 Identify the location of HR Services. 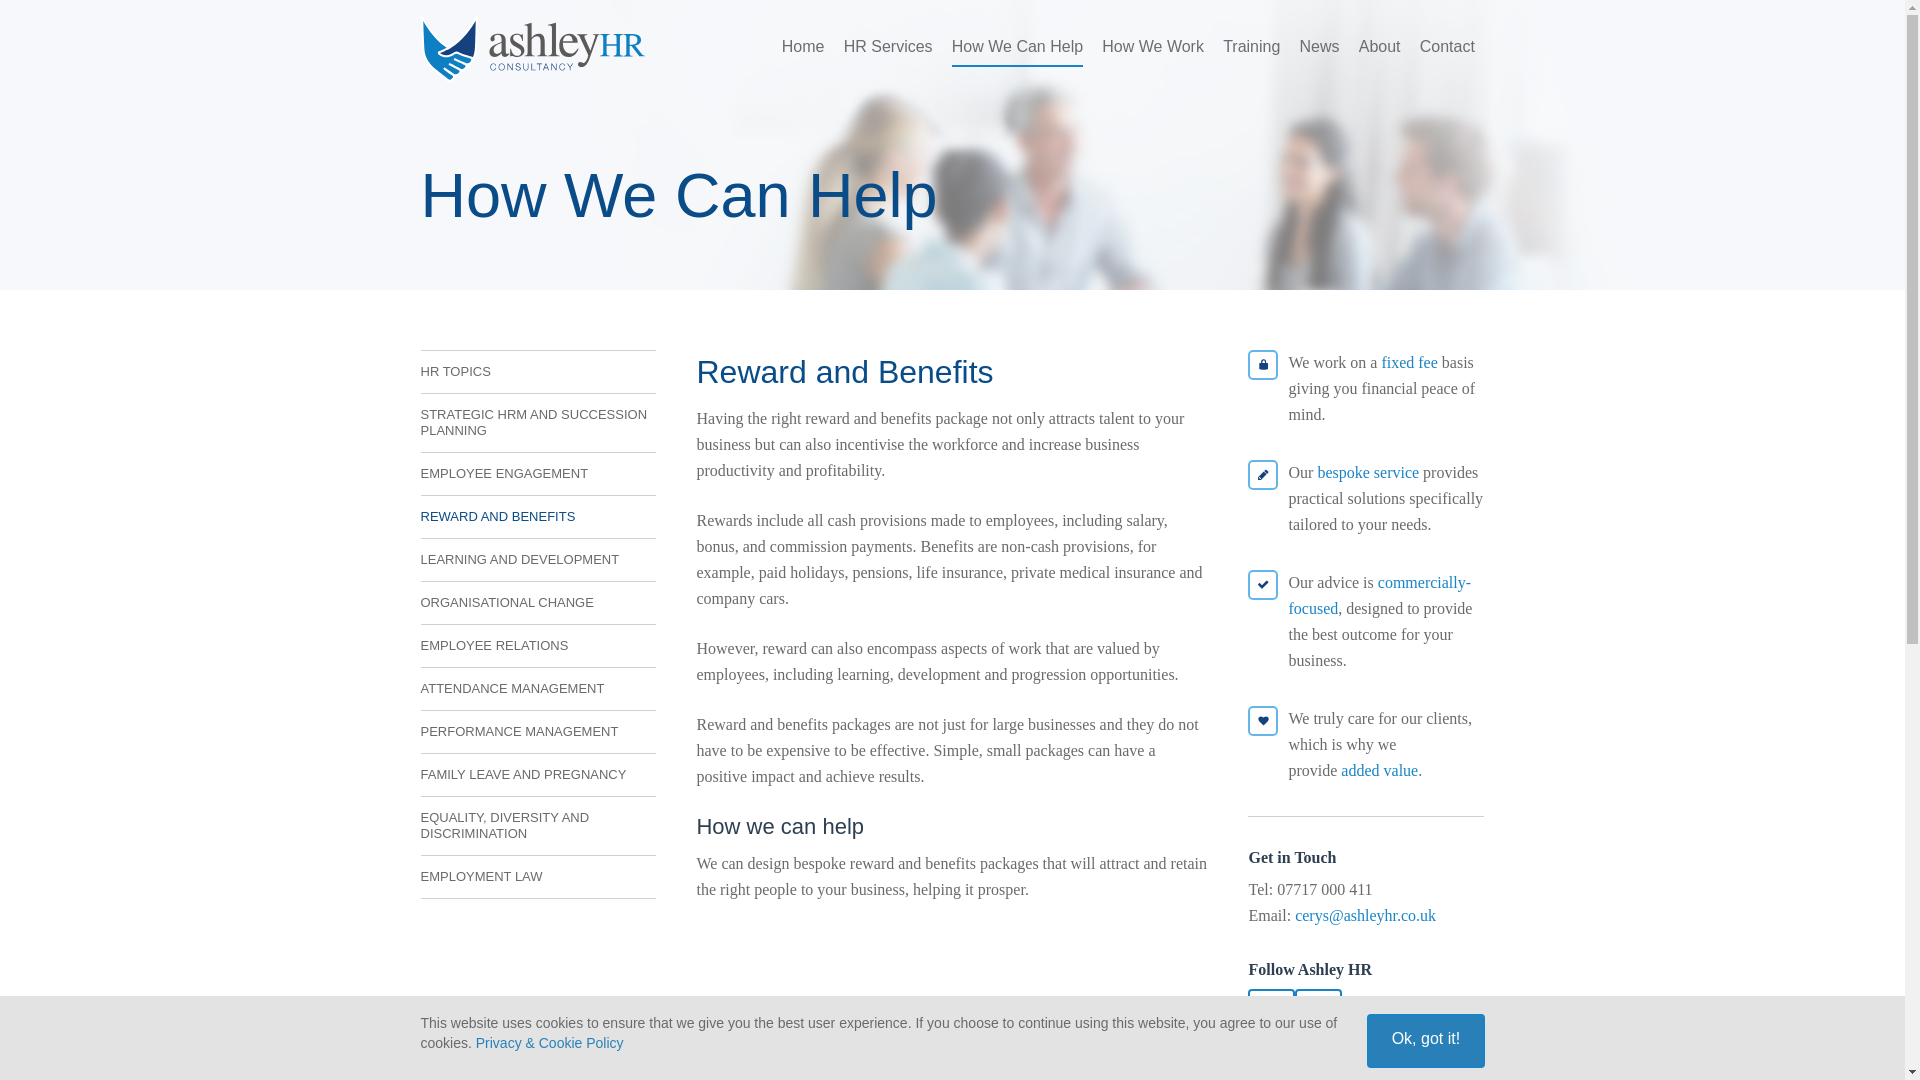
(888, 46).